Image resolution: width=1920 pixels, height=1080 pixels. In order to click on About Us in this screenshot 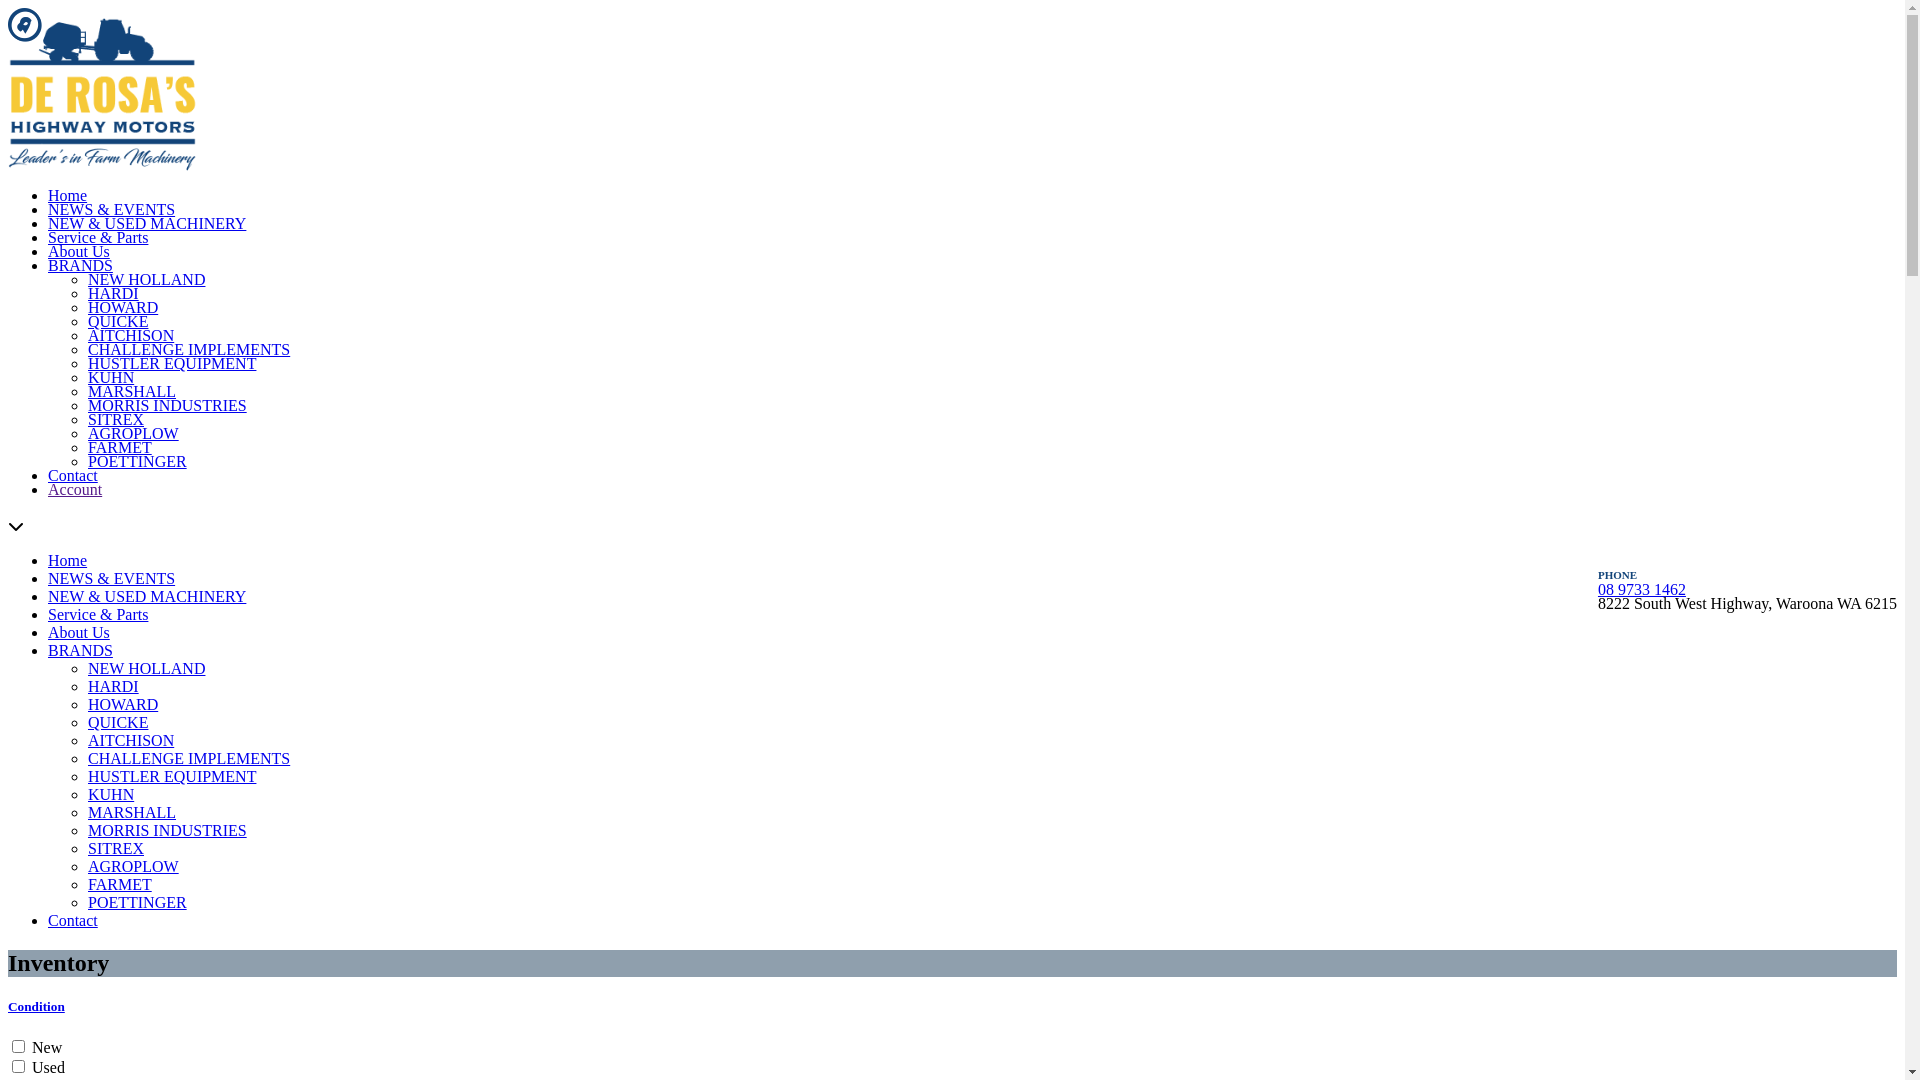, I will do `click(79, 252)`.